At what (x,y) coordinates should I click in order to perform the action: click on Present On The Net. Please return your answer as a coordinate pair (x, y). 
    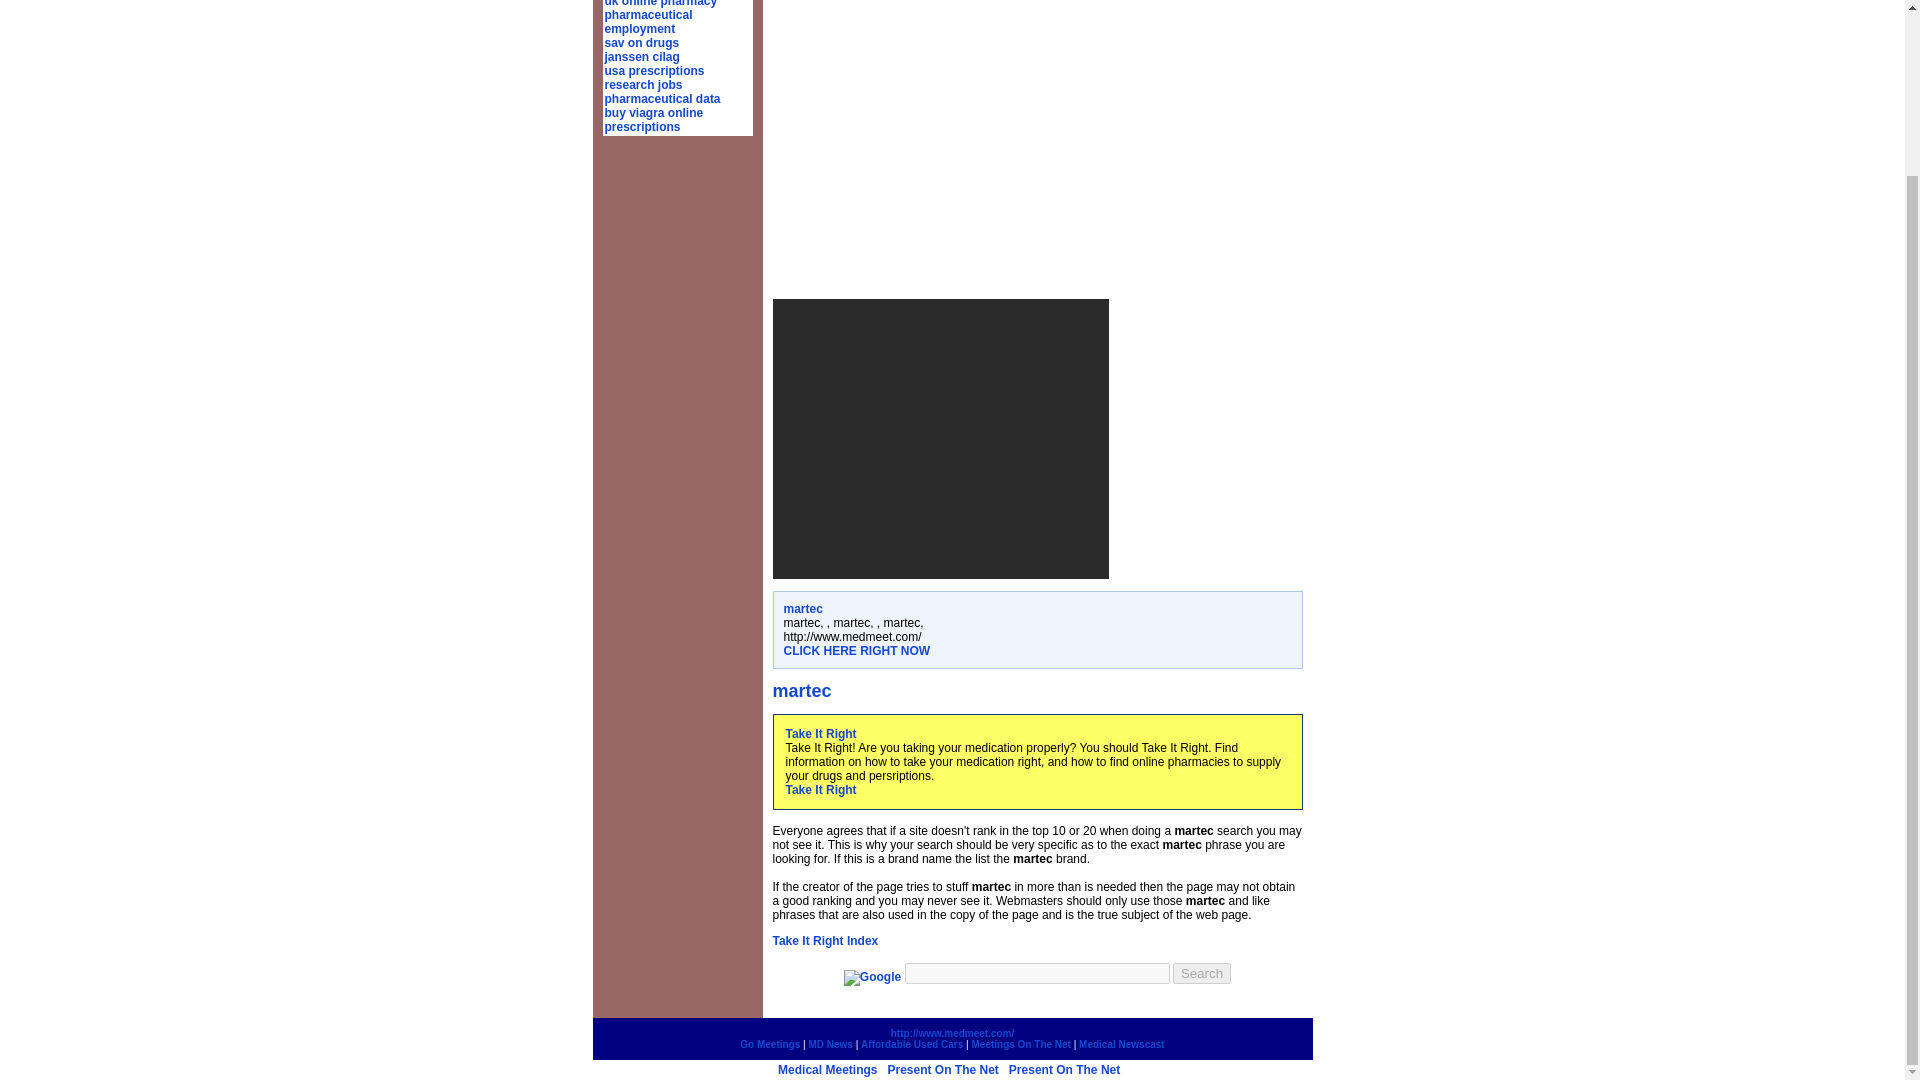
    Looking at the image, I should click on (1064, 1069).